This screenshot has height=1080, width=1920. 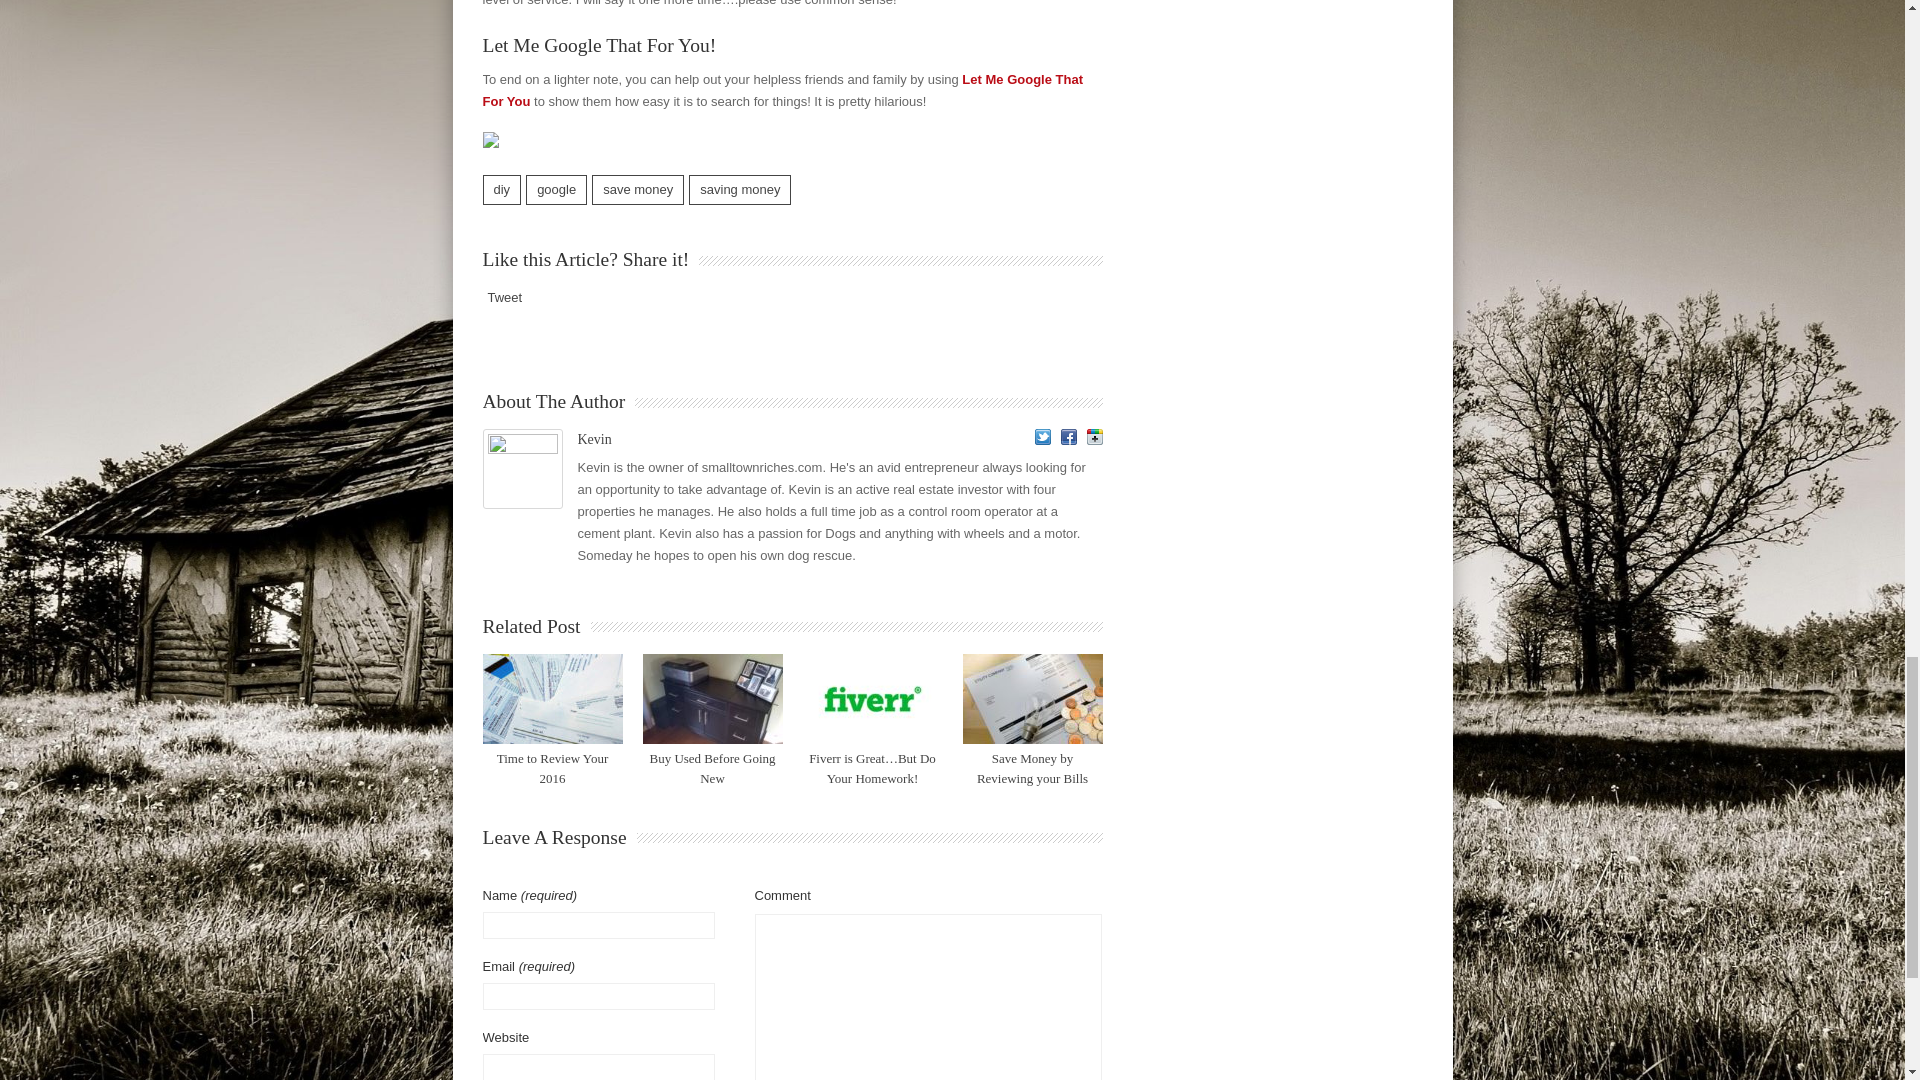 What do you see at coordinates (504, 297) in the screenshot?
I see `Tweet` at bounding box center [504, 297].